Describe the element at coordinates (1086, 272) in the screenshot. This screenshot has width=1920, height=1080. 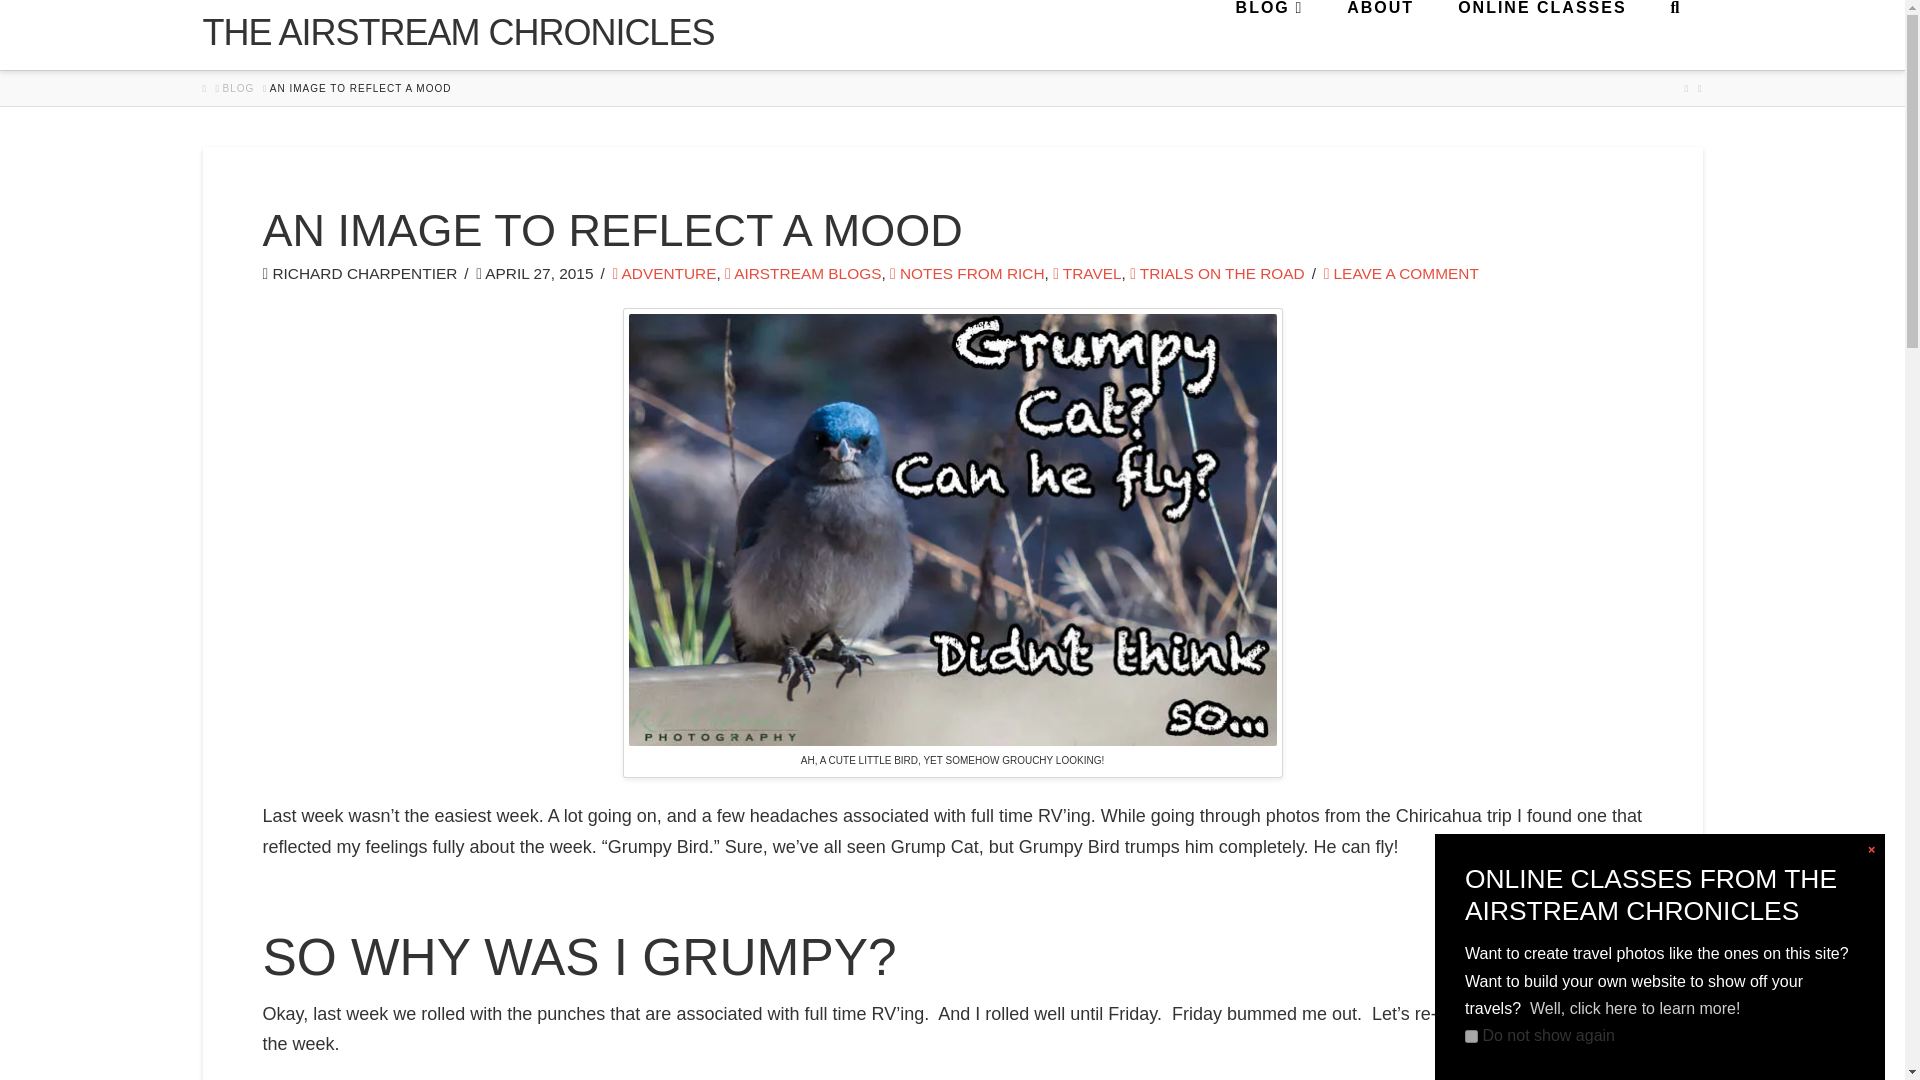
I see `TRAVEL` at that location.